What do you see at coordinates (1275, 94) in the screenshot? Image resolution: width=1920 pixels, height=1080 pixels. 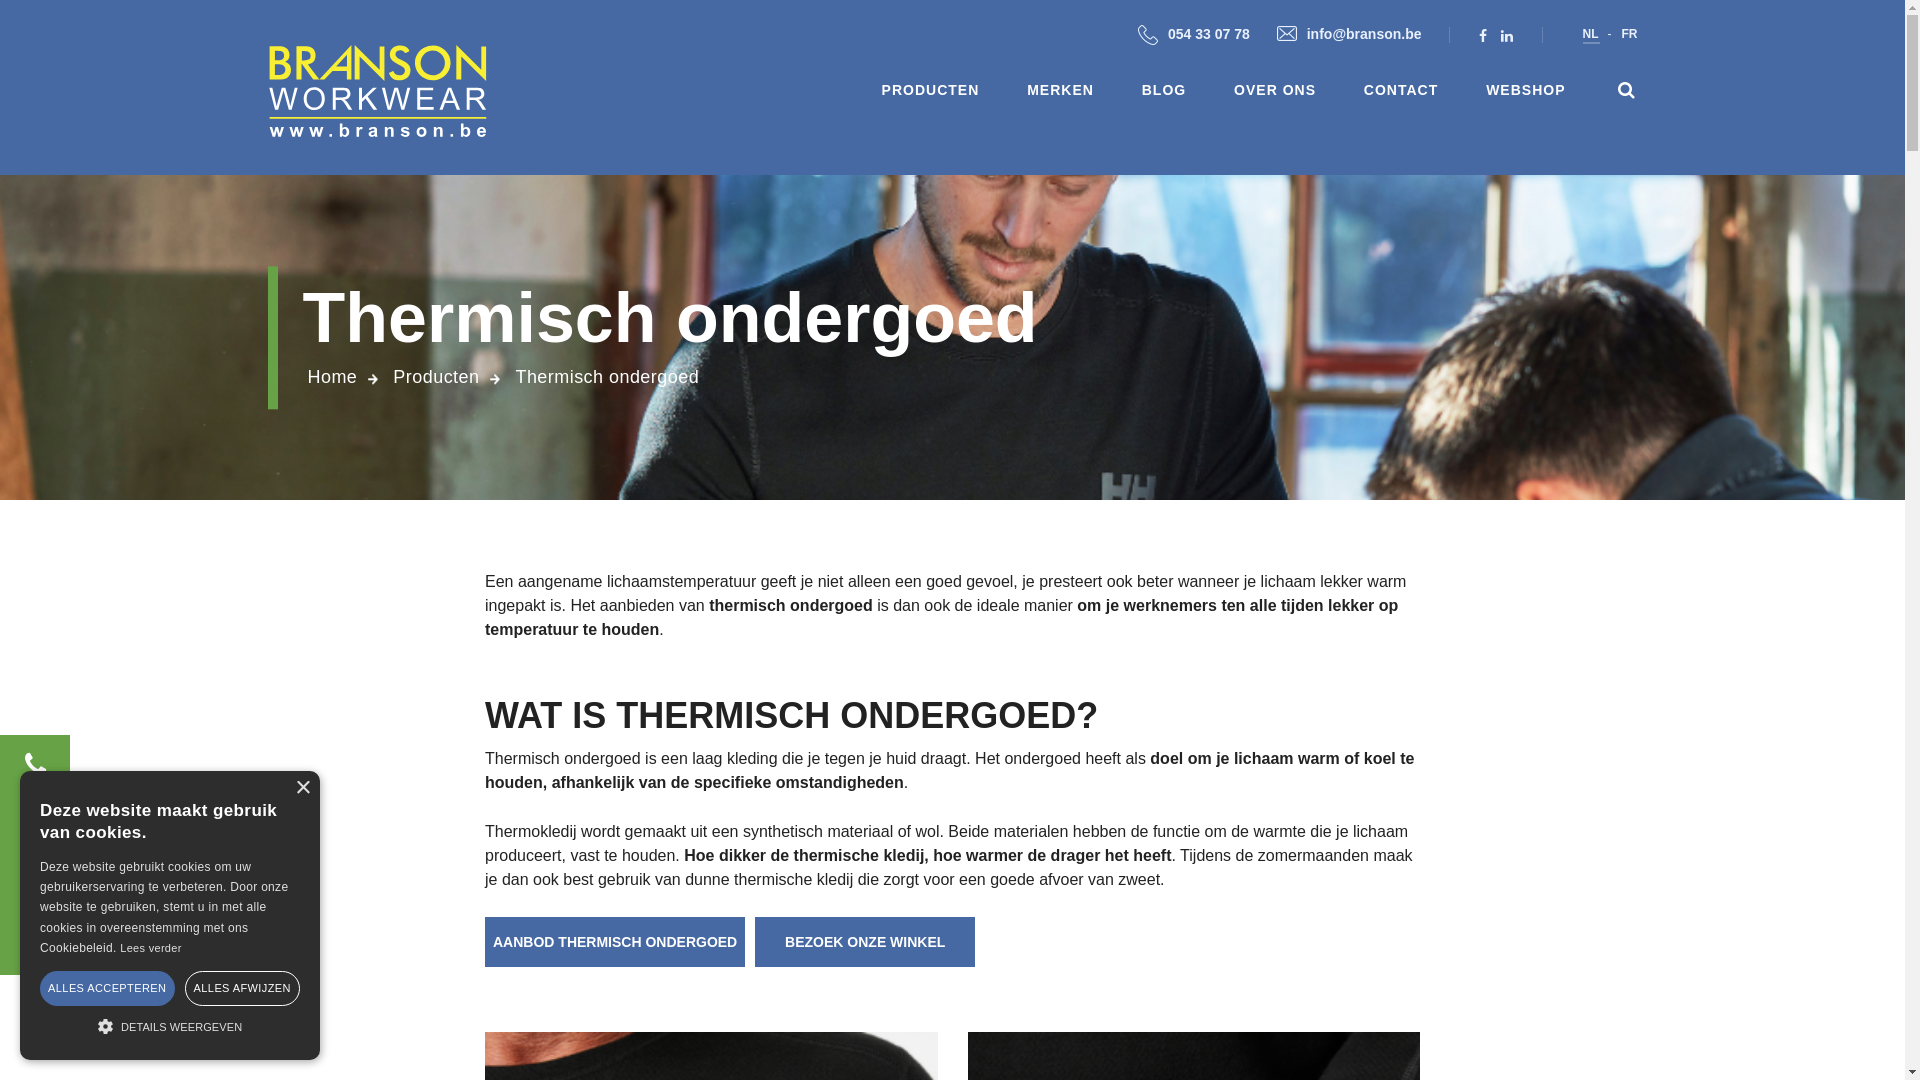 I see `OVER ONS` at bounding box center [1275, 94].